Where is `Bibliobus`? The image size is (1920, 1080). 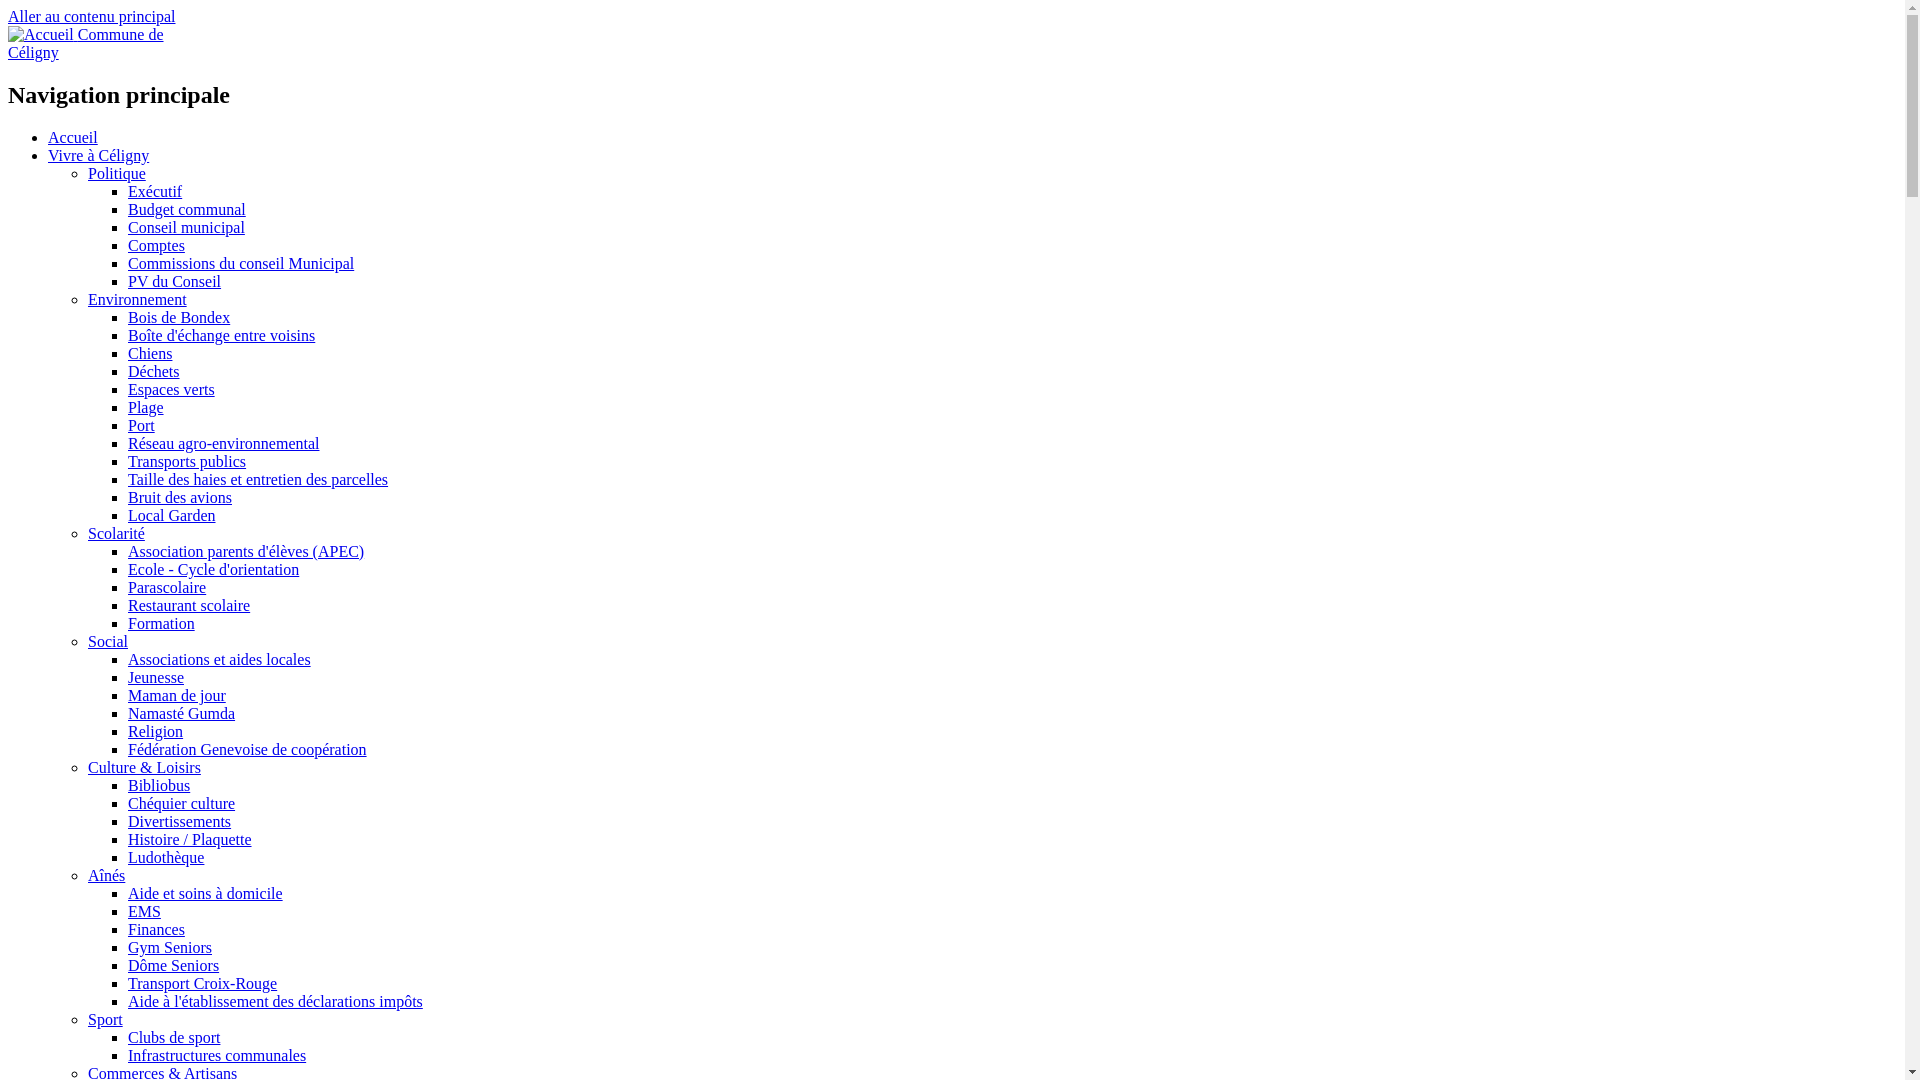
Bibliobus is located at coordinates (159, 786).